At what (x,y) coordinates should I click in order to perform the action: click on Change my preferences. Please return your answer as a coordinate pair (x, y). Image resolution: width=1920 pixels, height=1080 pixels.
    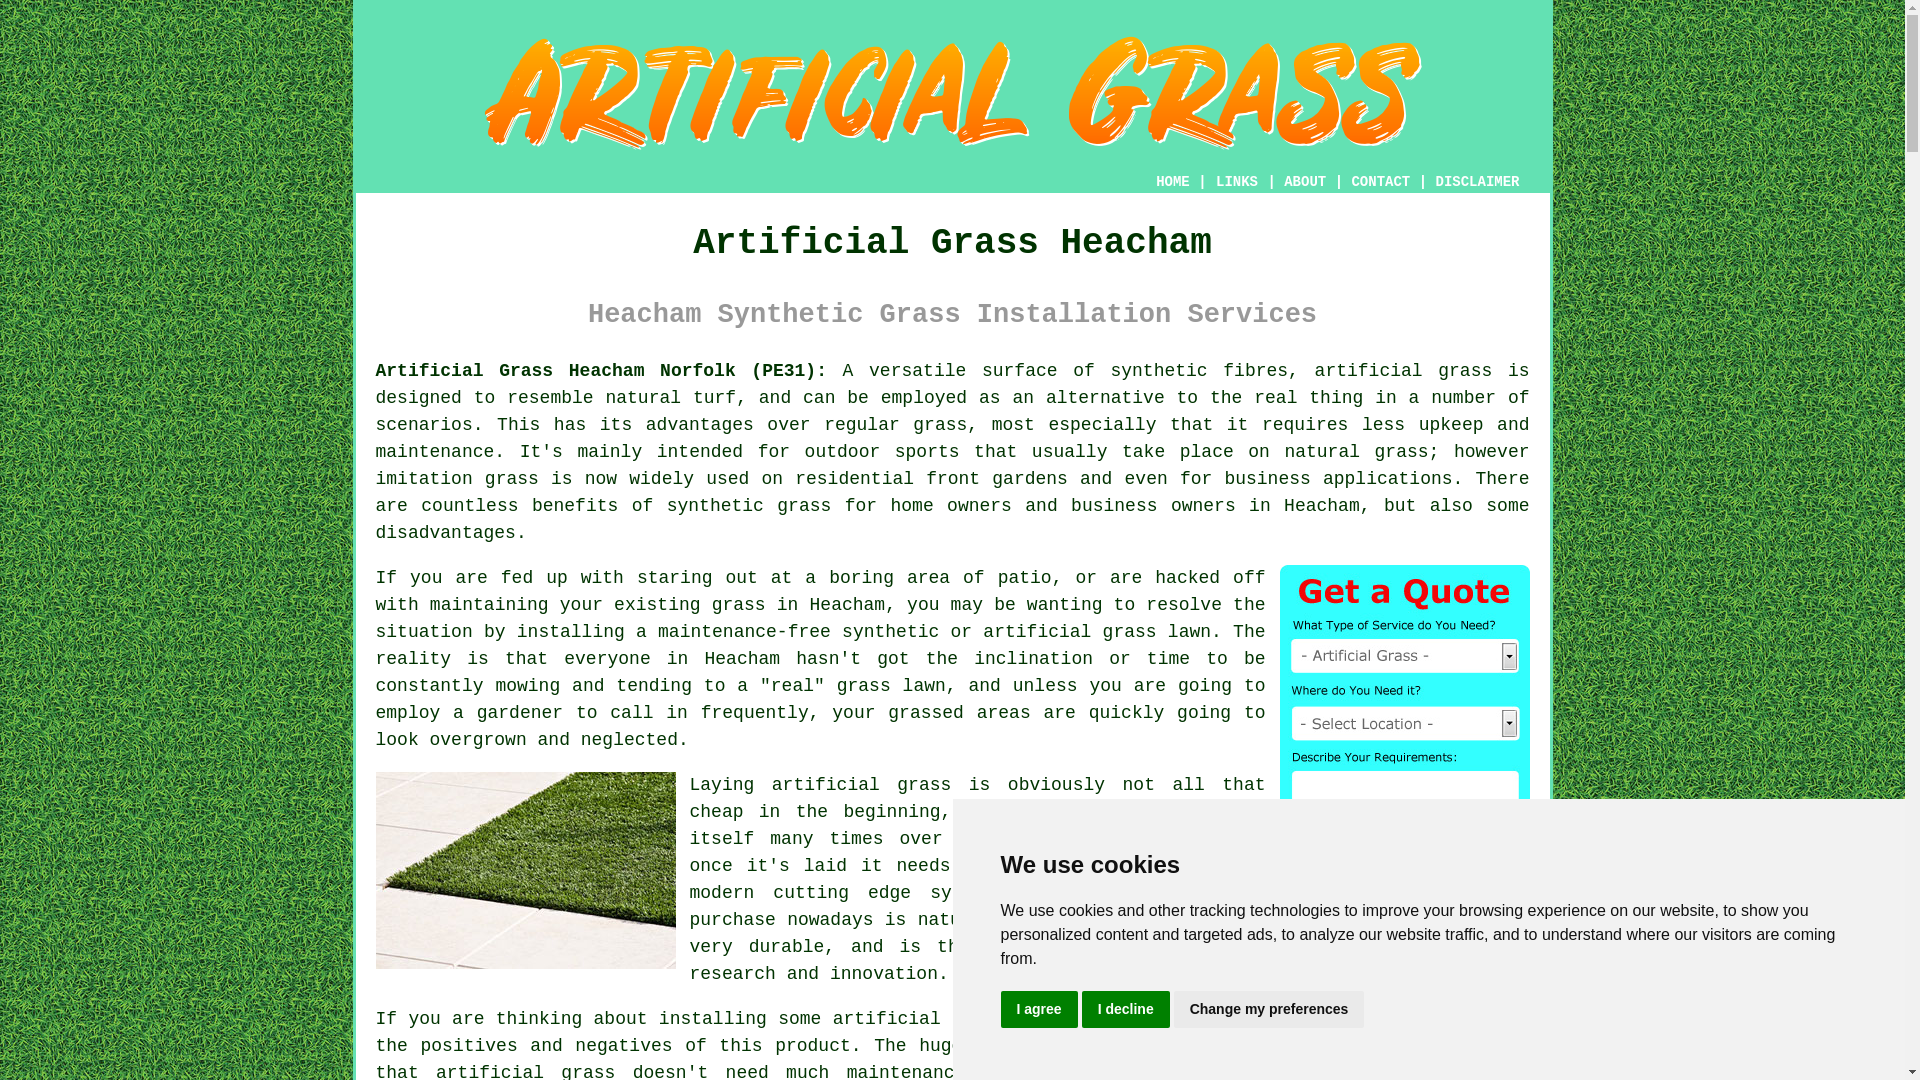
    Looking at the image, I should click on (1269, 1010).